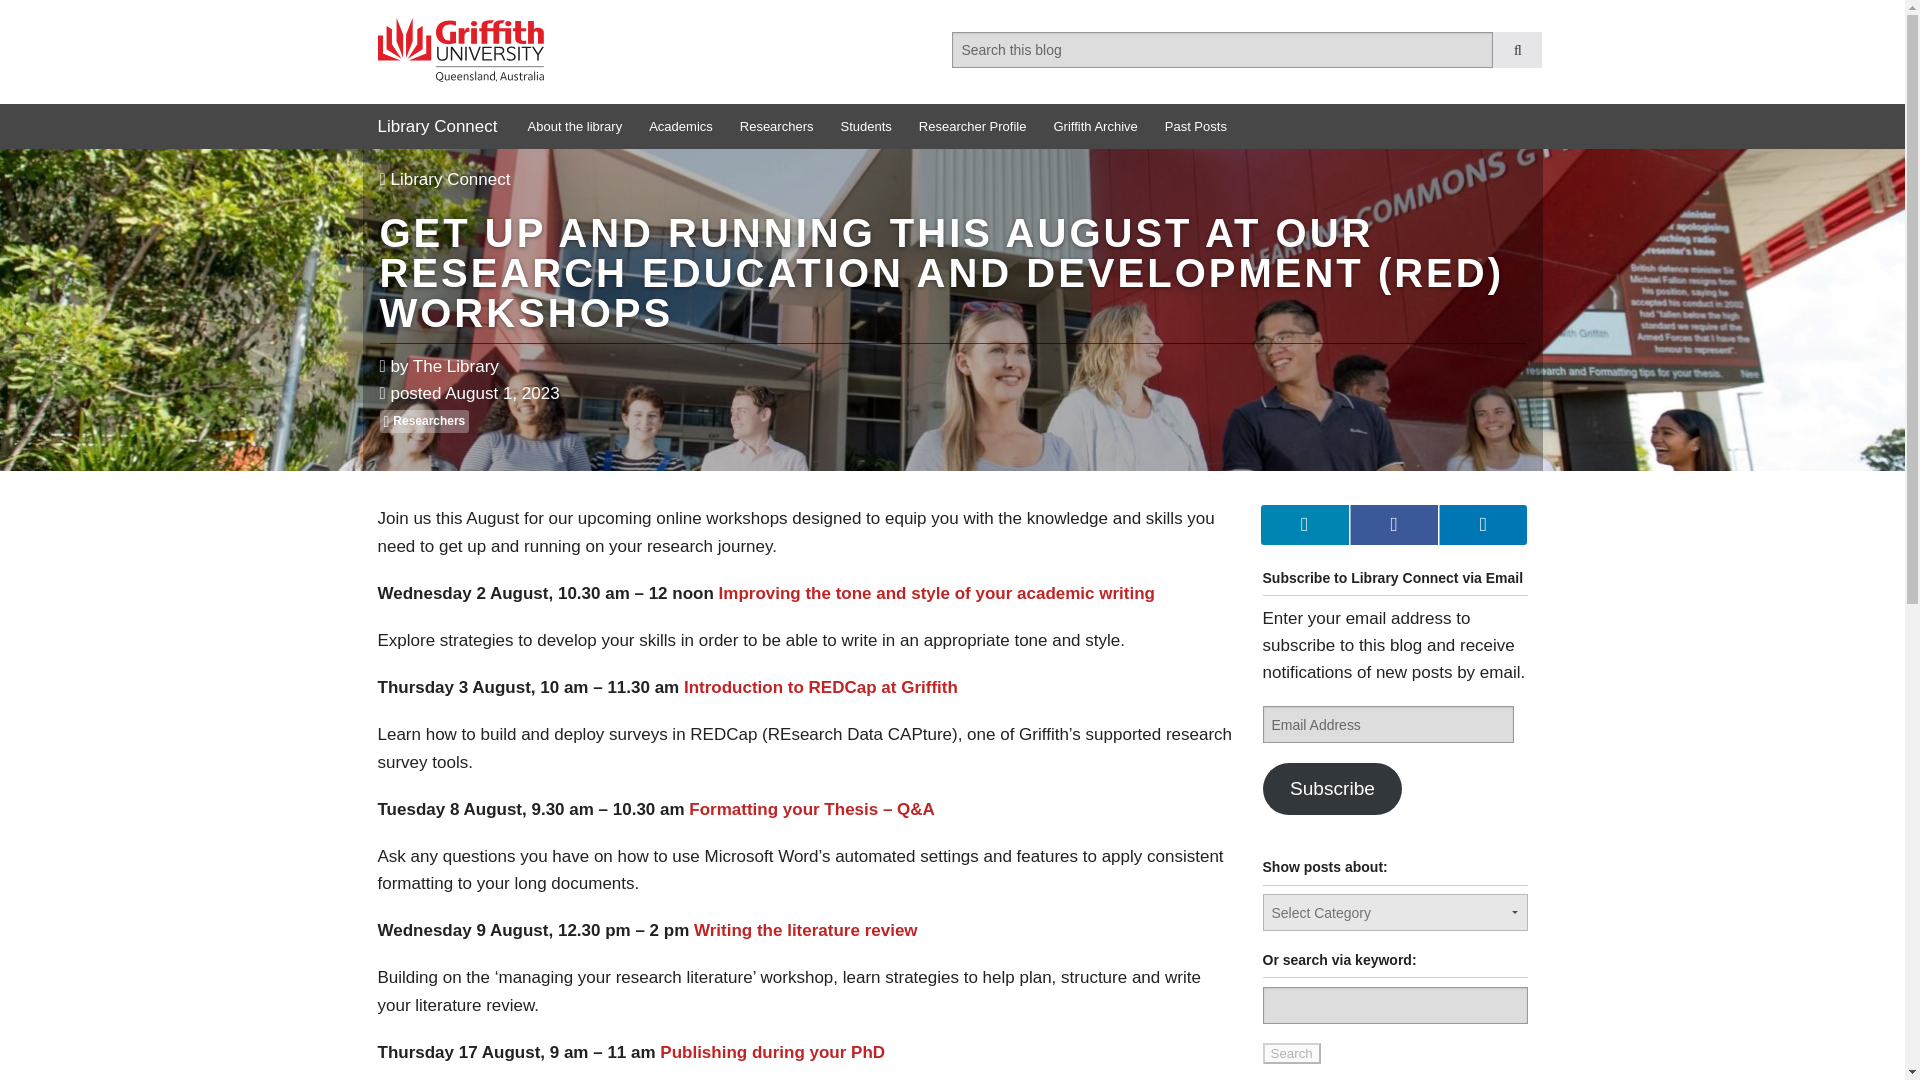 The image size is (1920, 1080). I want to click on Library Connect, so click(437, 126).